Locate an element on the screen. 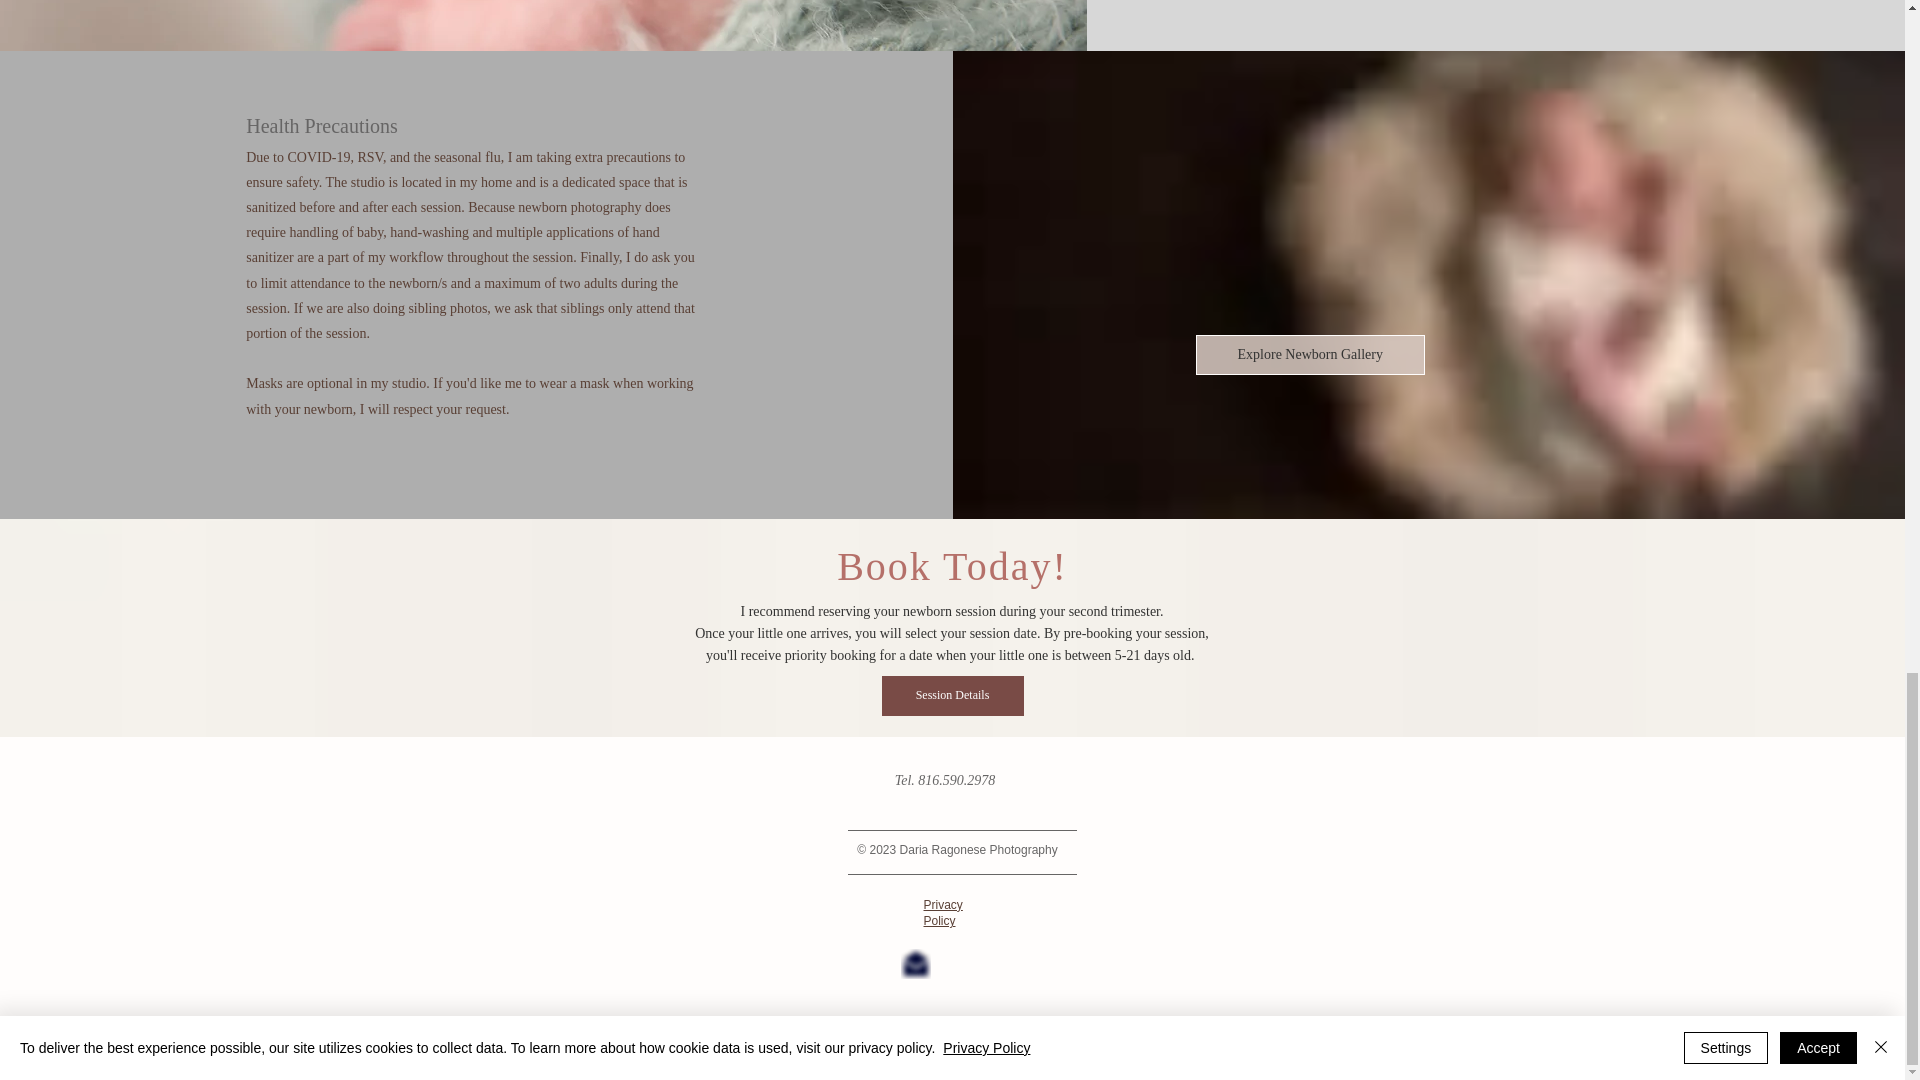 Image resolution: width=1920 pixels, height=1080 pixels. Session Details is located at coordinates (952, 696).